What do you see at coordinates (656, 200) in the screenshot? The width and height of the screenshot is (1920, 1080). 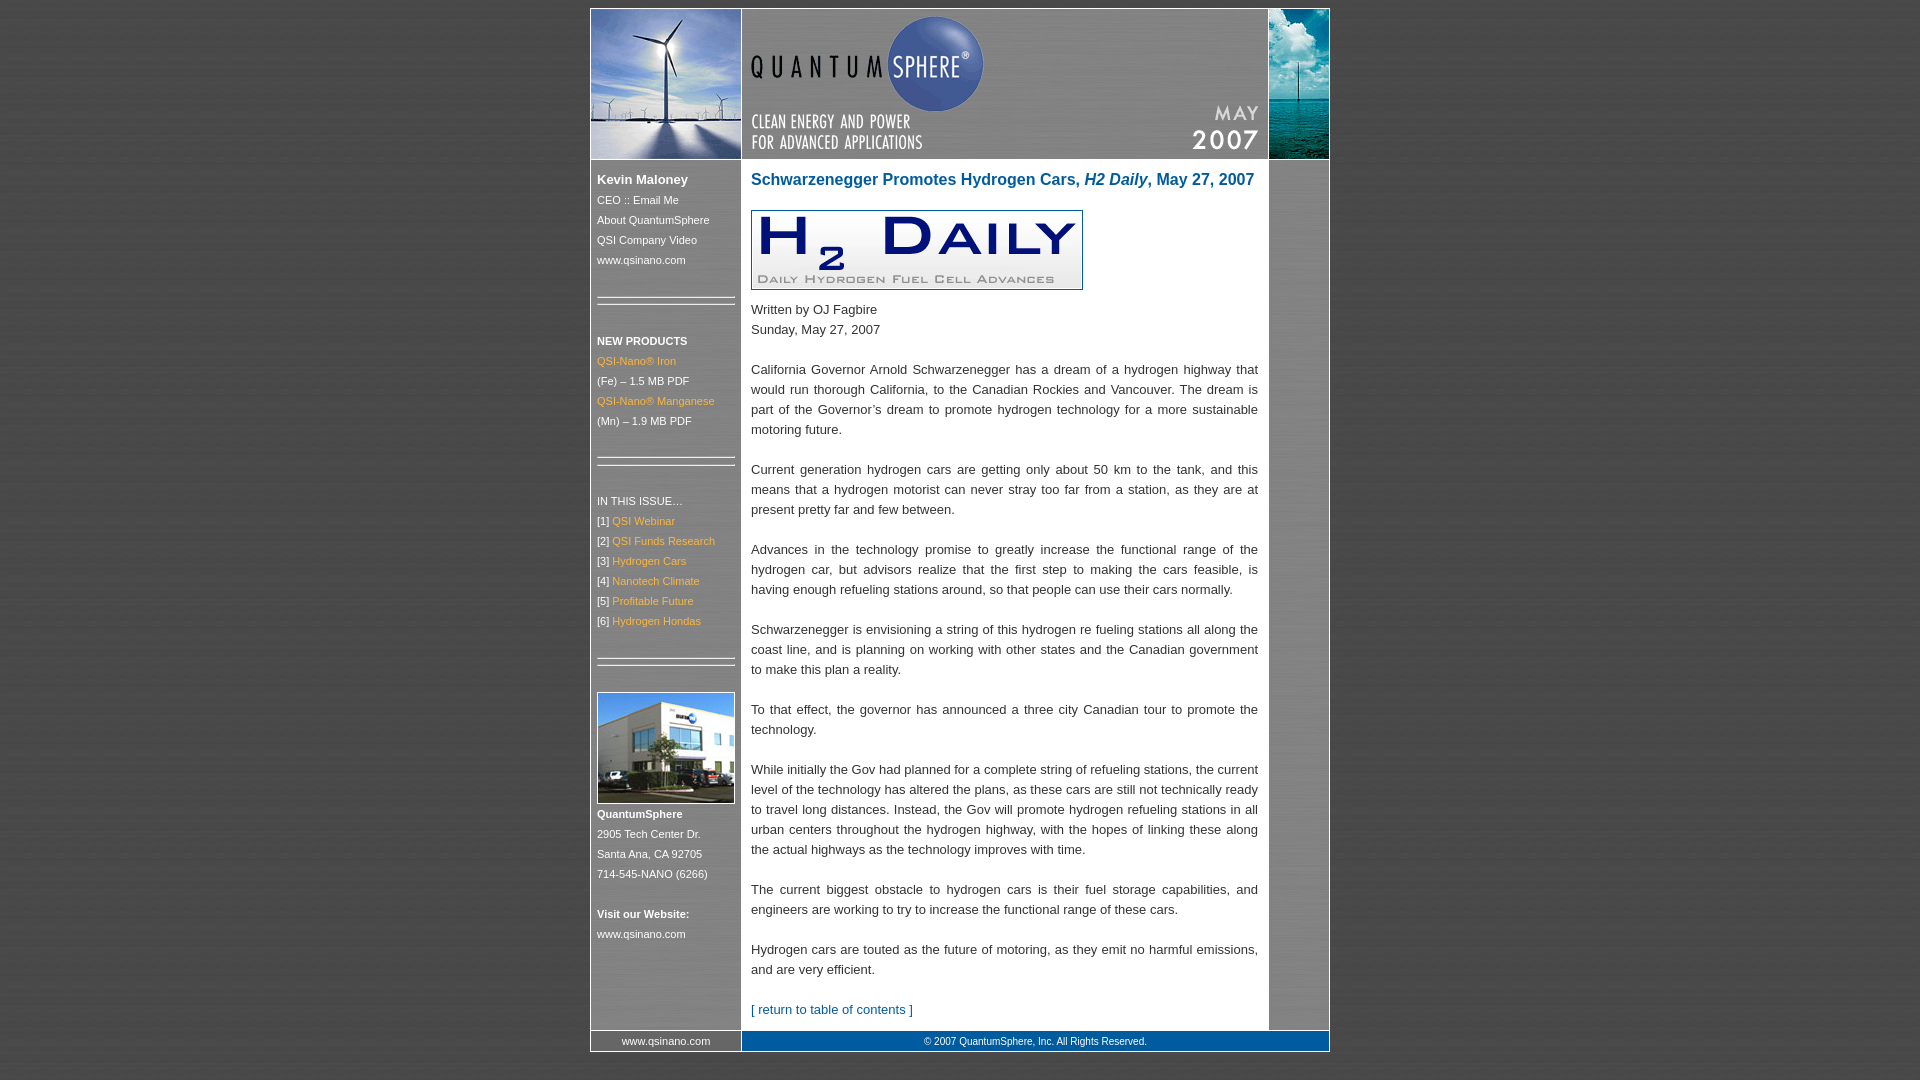 I see `Email Me` at bounding box center [656, 200].